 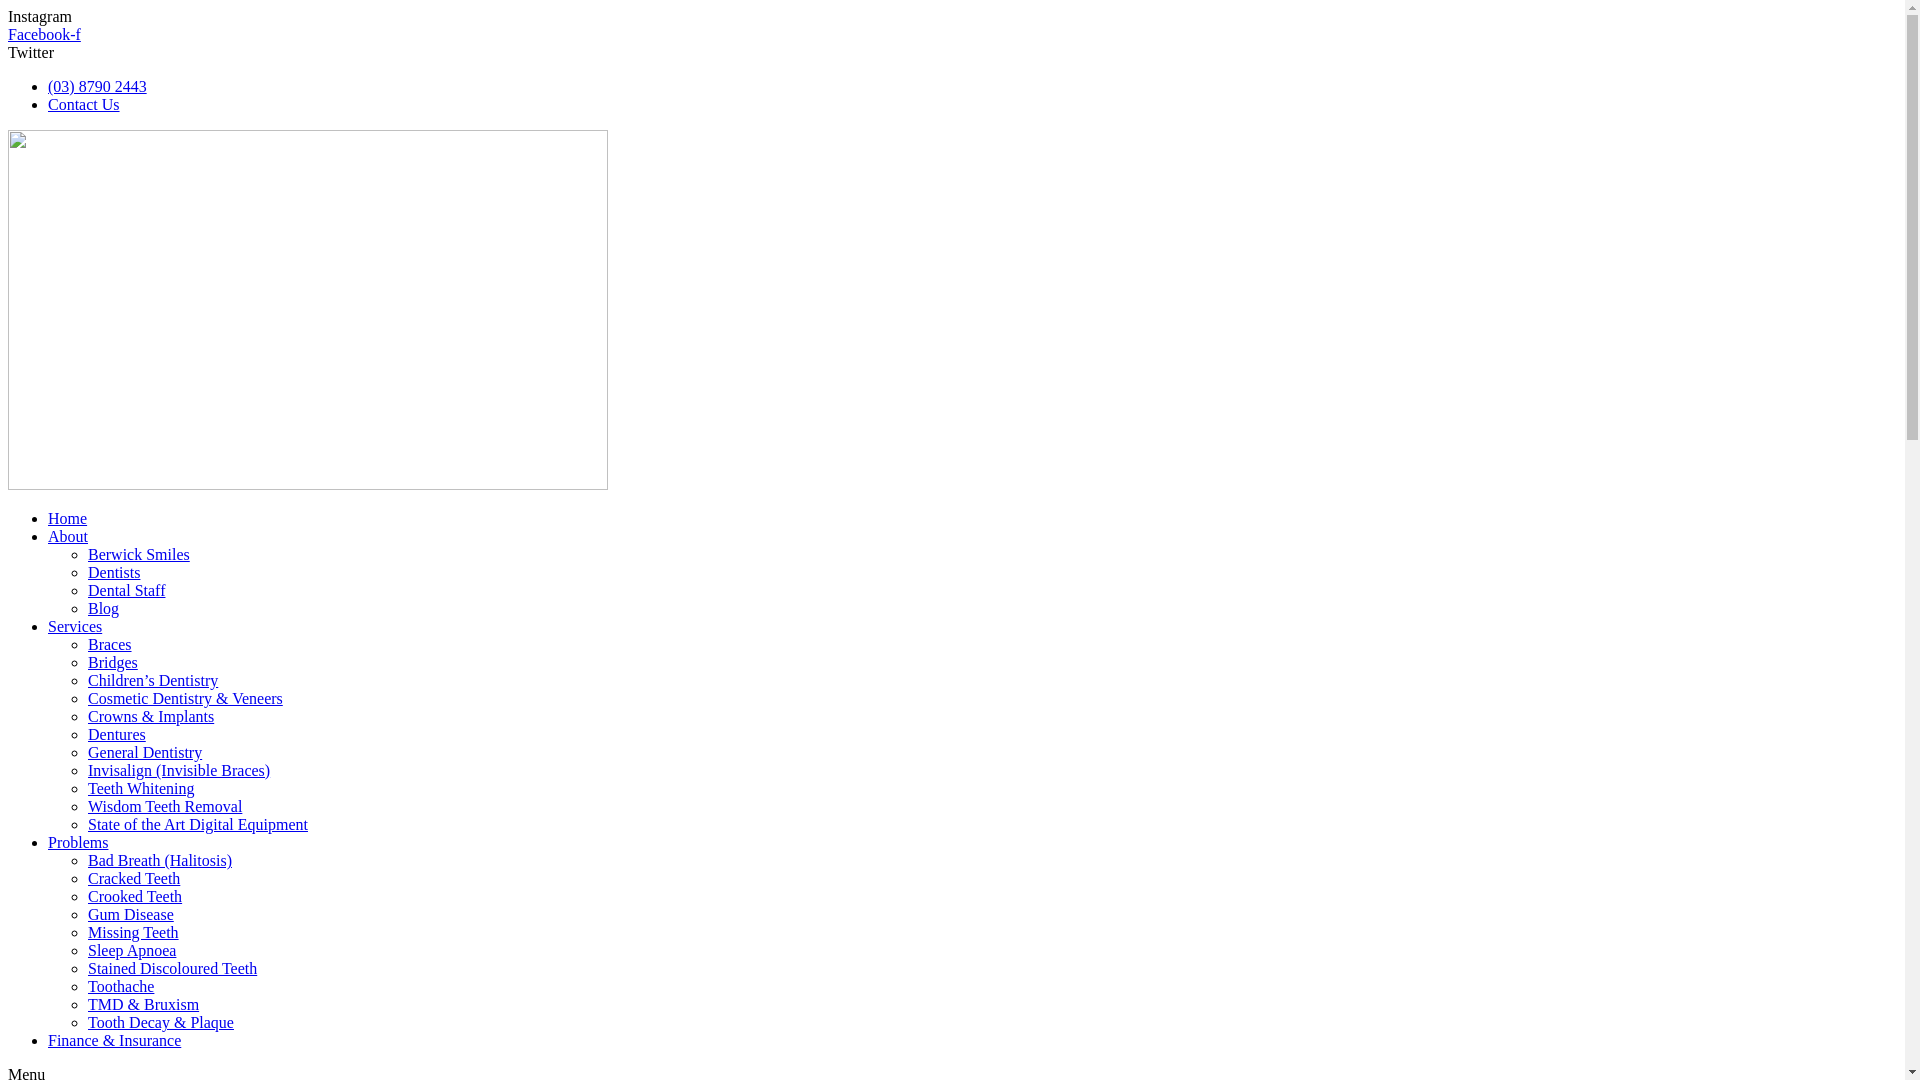 I want to click on Braces, so click(x=110, y=644).